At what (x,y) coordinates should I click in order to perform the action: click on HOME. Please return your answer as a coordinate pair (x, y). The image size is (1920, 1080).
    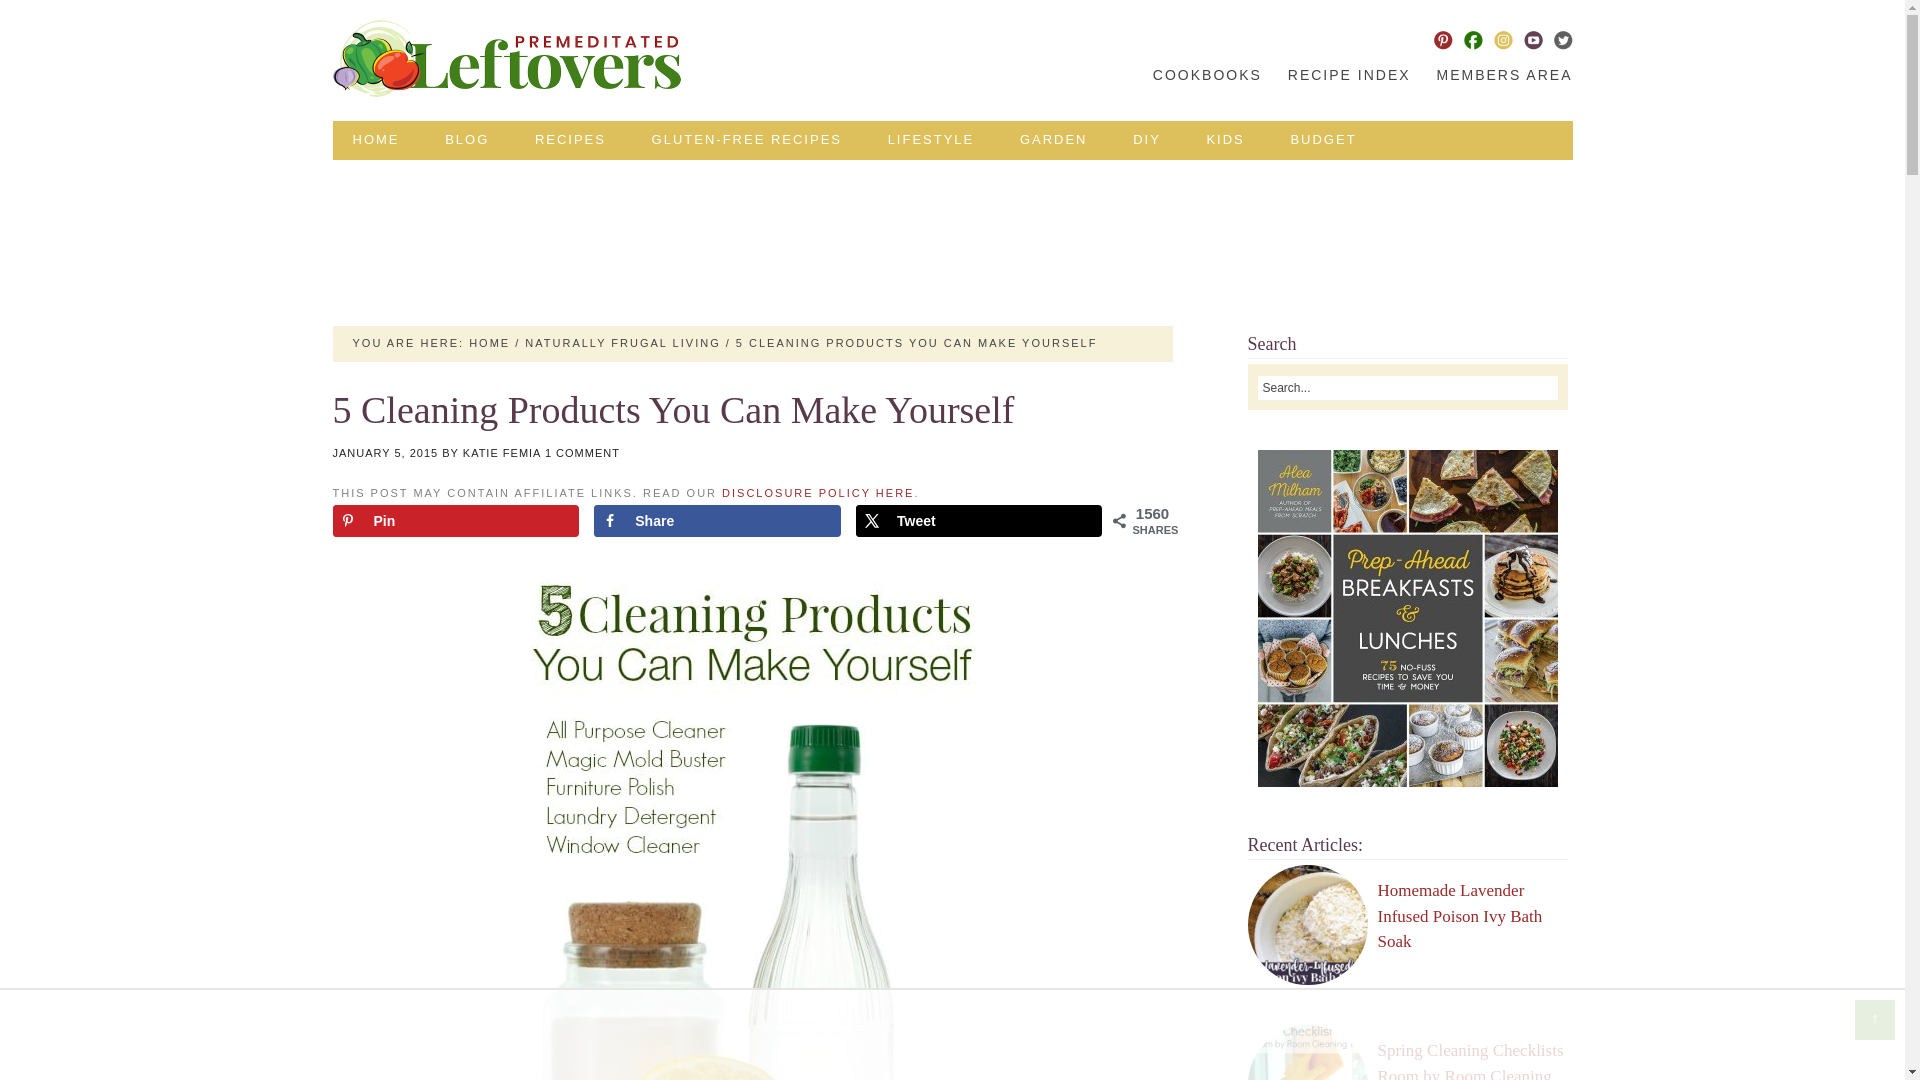
    Looking at the image, I should click on (489, 342).